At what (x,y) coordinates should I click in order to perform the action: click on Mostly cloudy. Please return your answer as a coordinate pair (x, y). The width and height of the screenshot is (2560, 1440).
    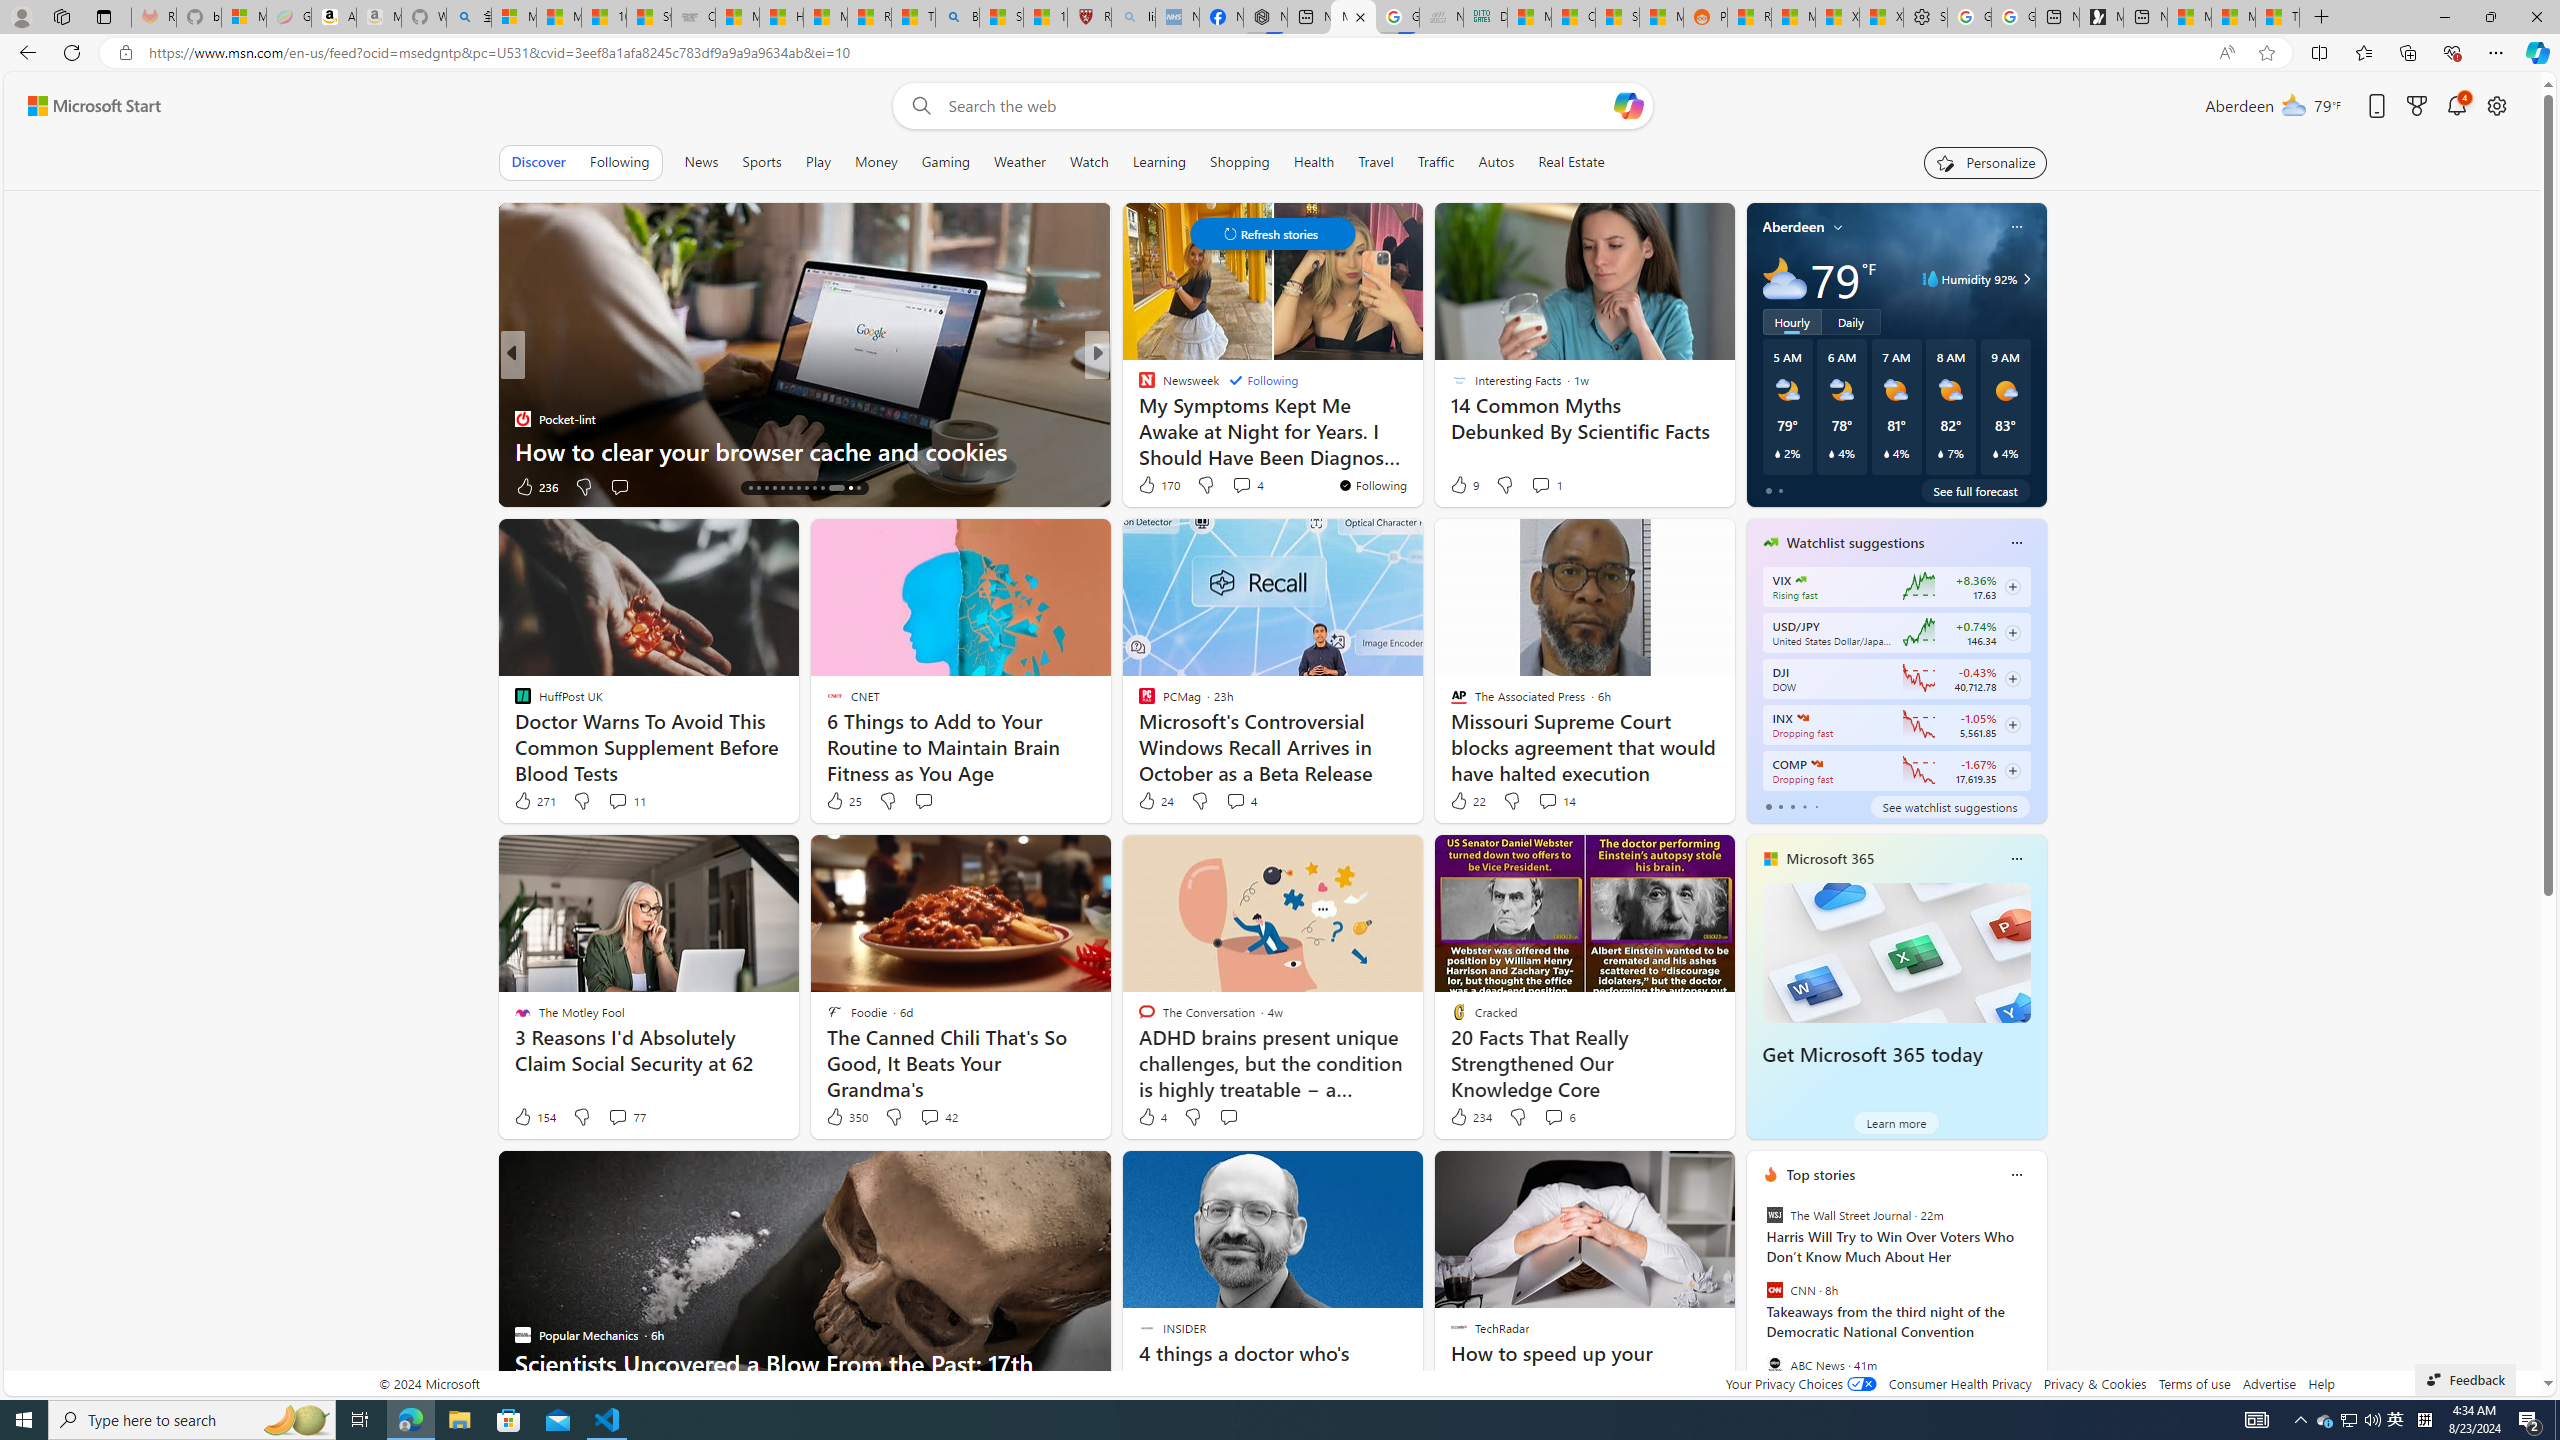
    Looking at the image, I should click on (1784, 278).